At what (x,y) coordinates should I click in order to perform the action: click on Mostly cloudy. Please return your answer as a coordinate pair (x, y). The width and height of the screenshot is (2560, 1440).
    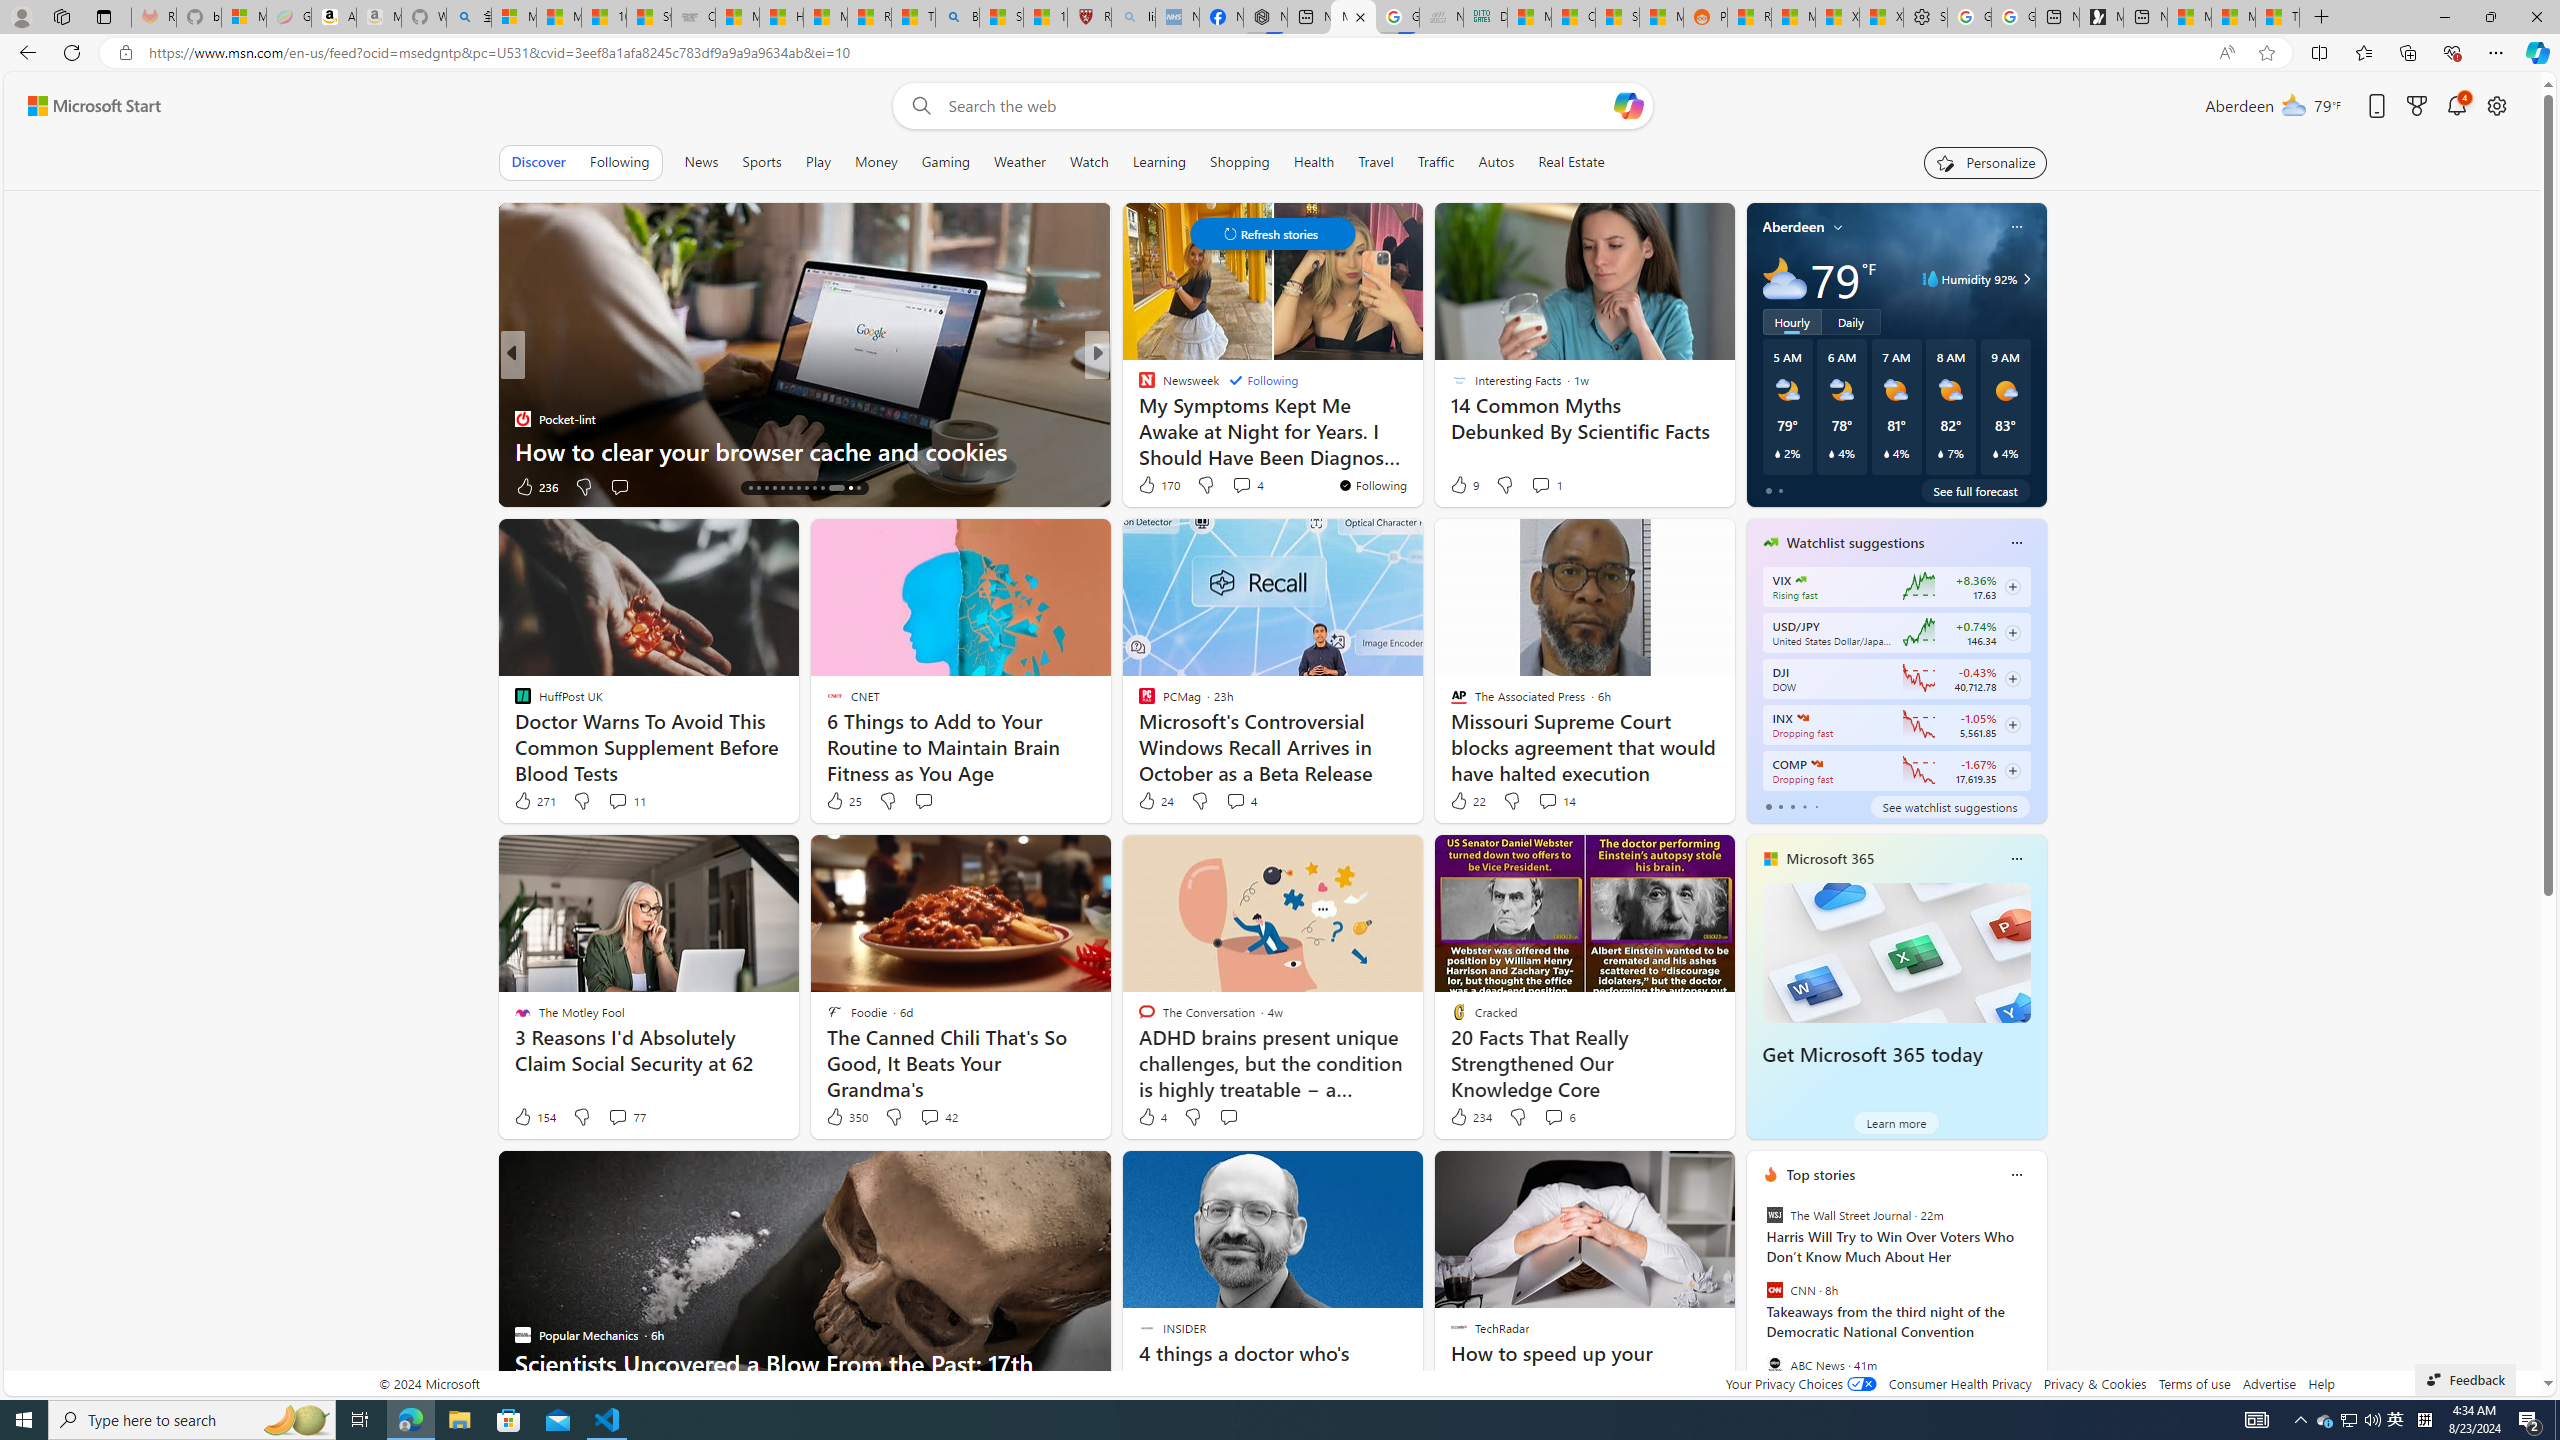
    Looking at the image, I should click on (1784, 278).